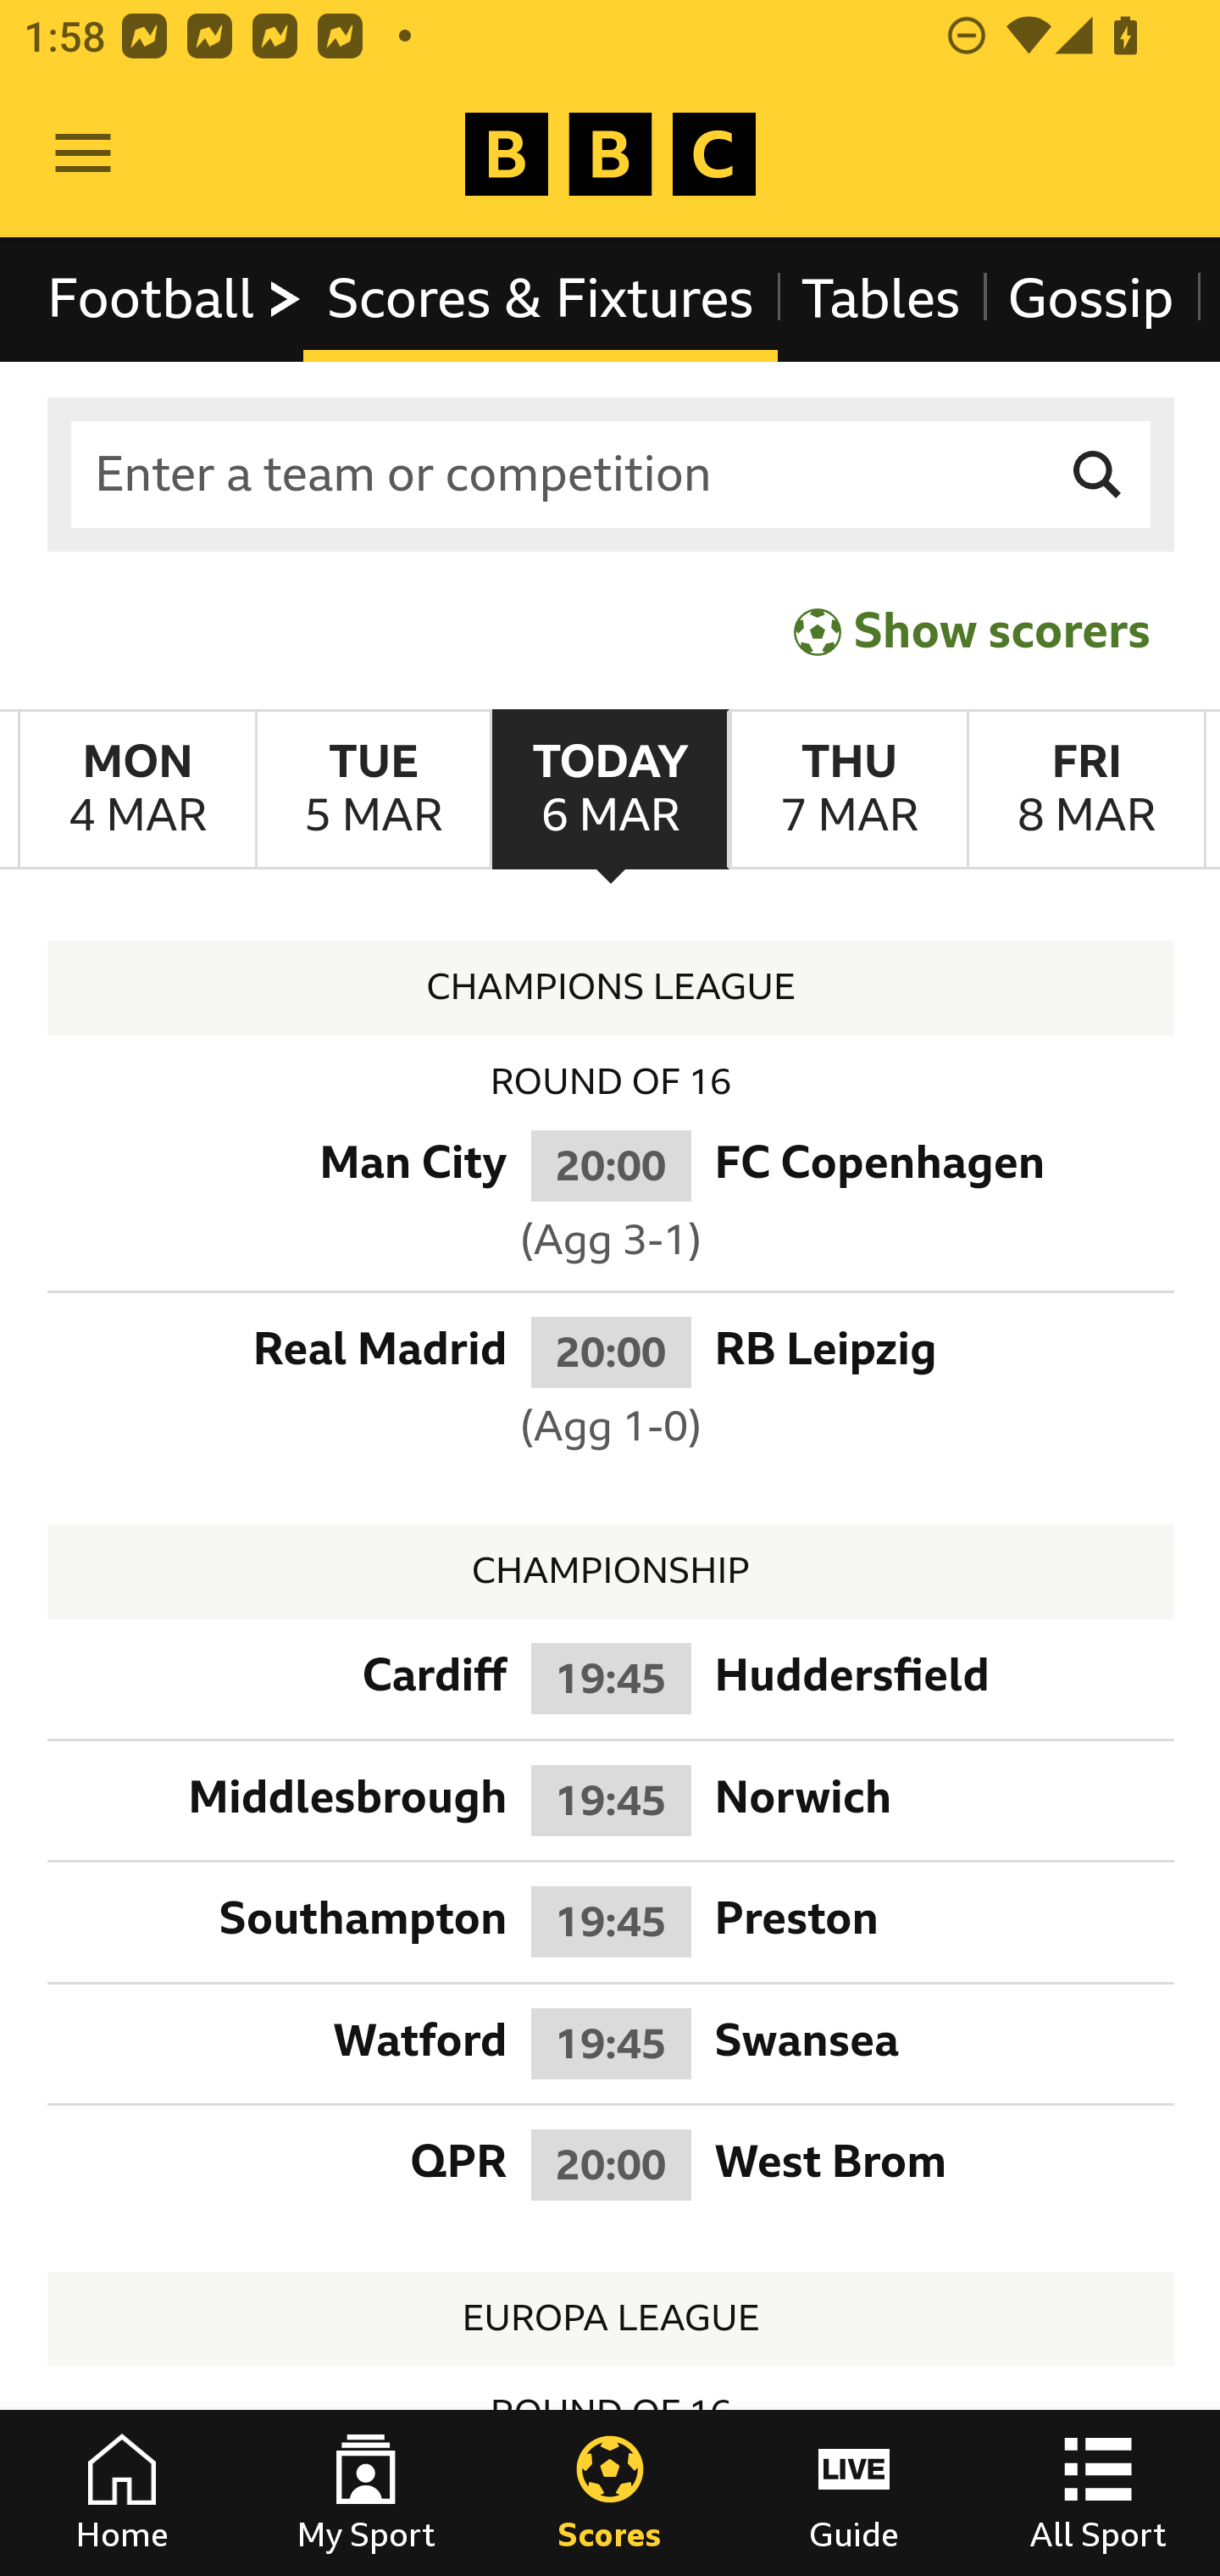 This screenshot has height=2576, width=1220. Describe the element at coordinates (83, 154) in the screenshot. I see `Open Menu` at that location.